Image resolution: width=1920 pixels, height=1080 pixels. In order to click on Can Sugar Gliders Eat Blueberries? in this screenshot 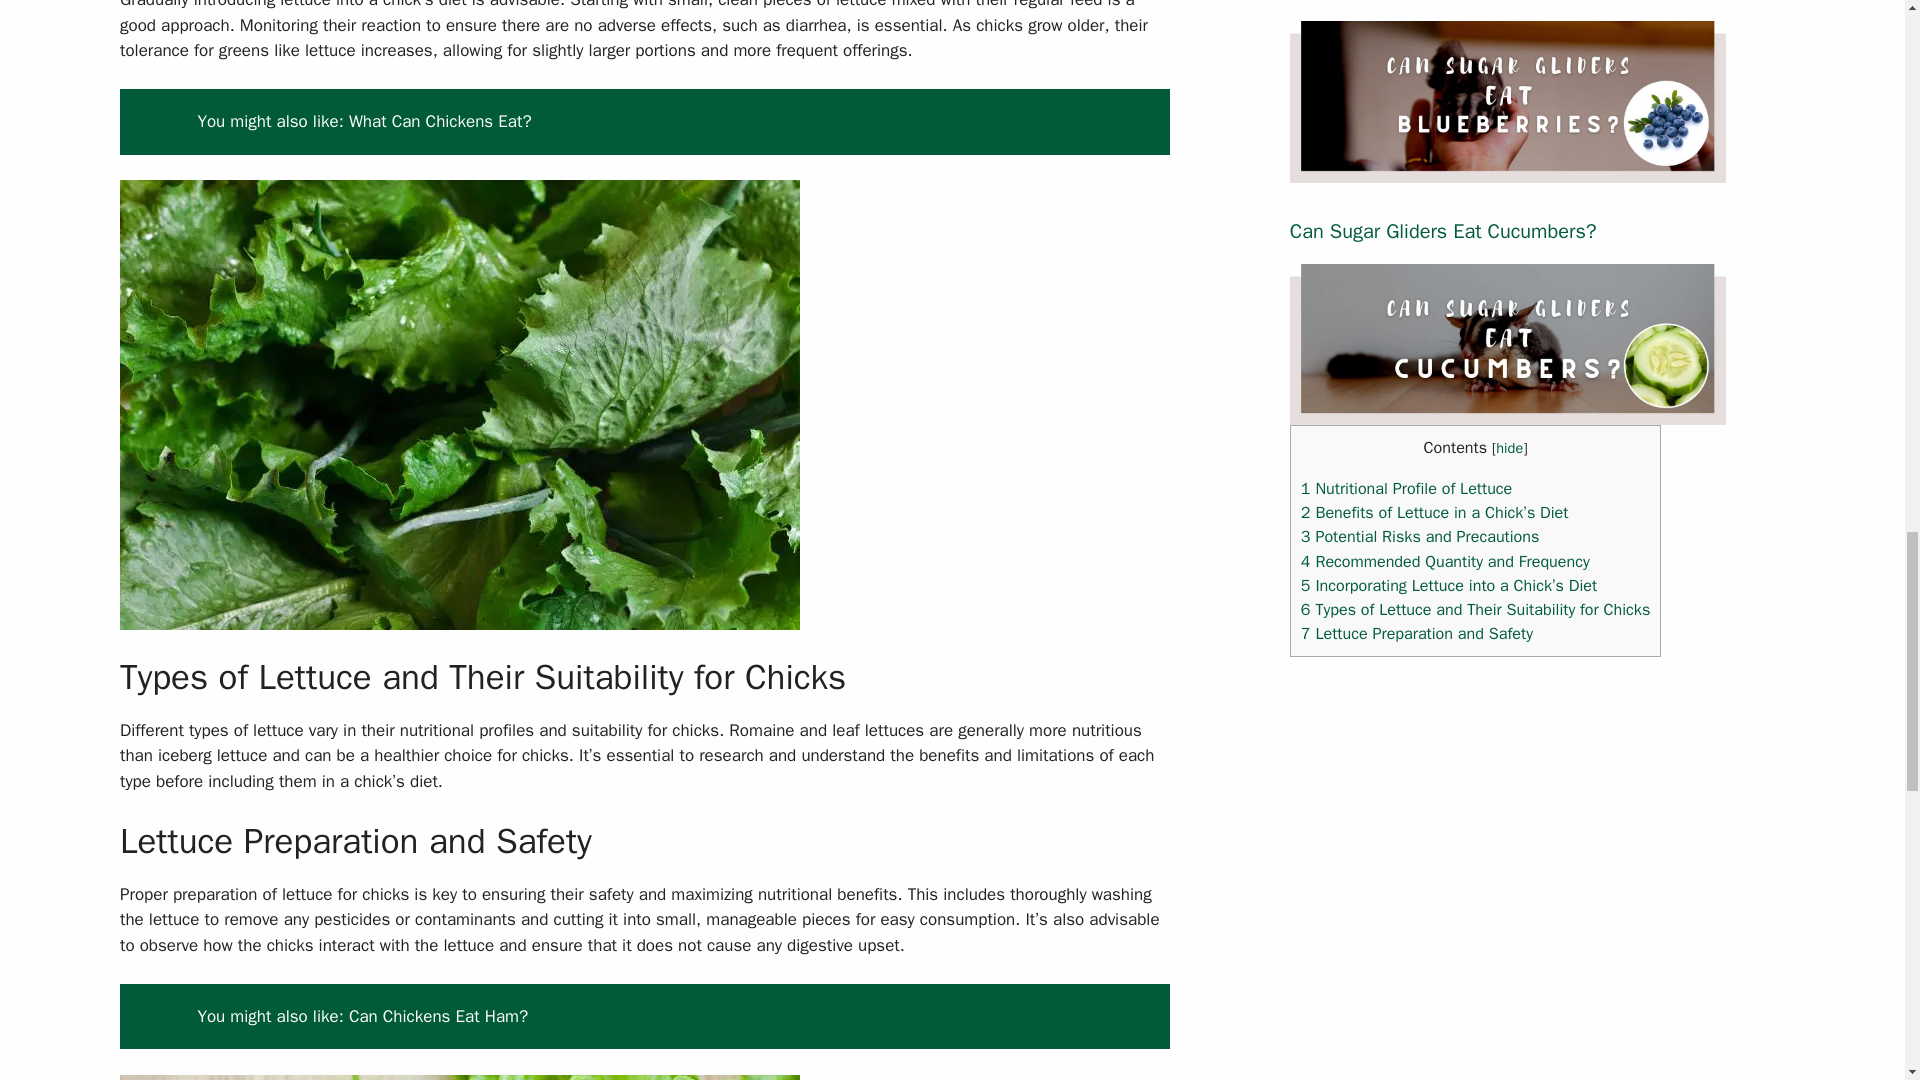, I will do `click(1508, 169)`.